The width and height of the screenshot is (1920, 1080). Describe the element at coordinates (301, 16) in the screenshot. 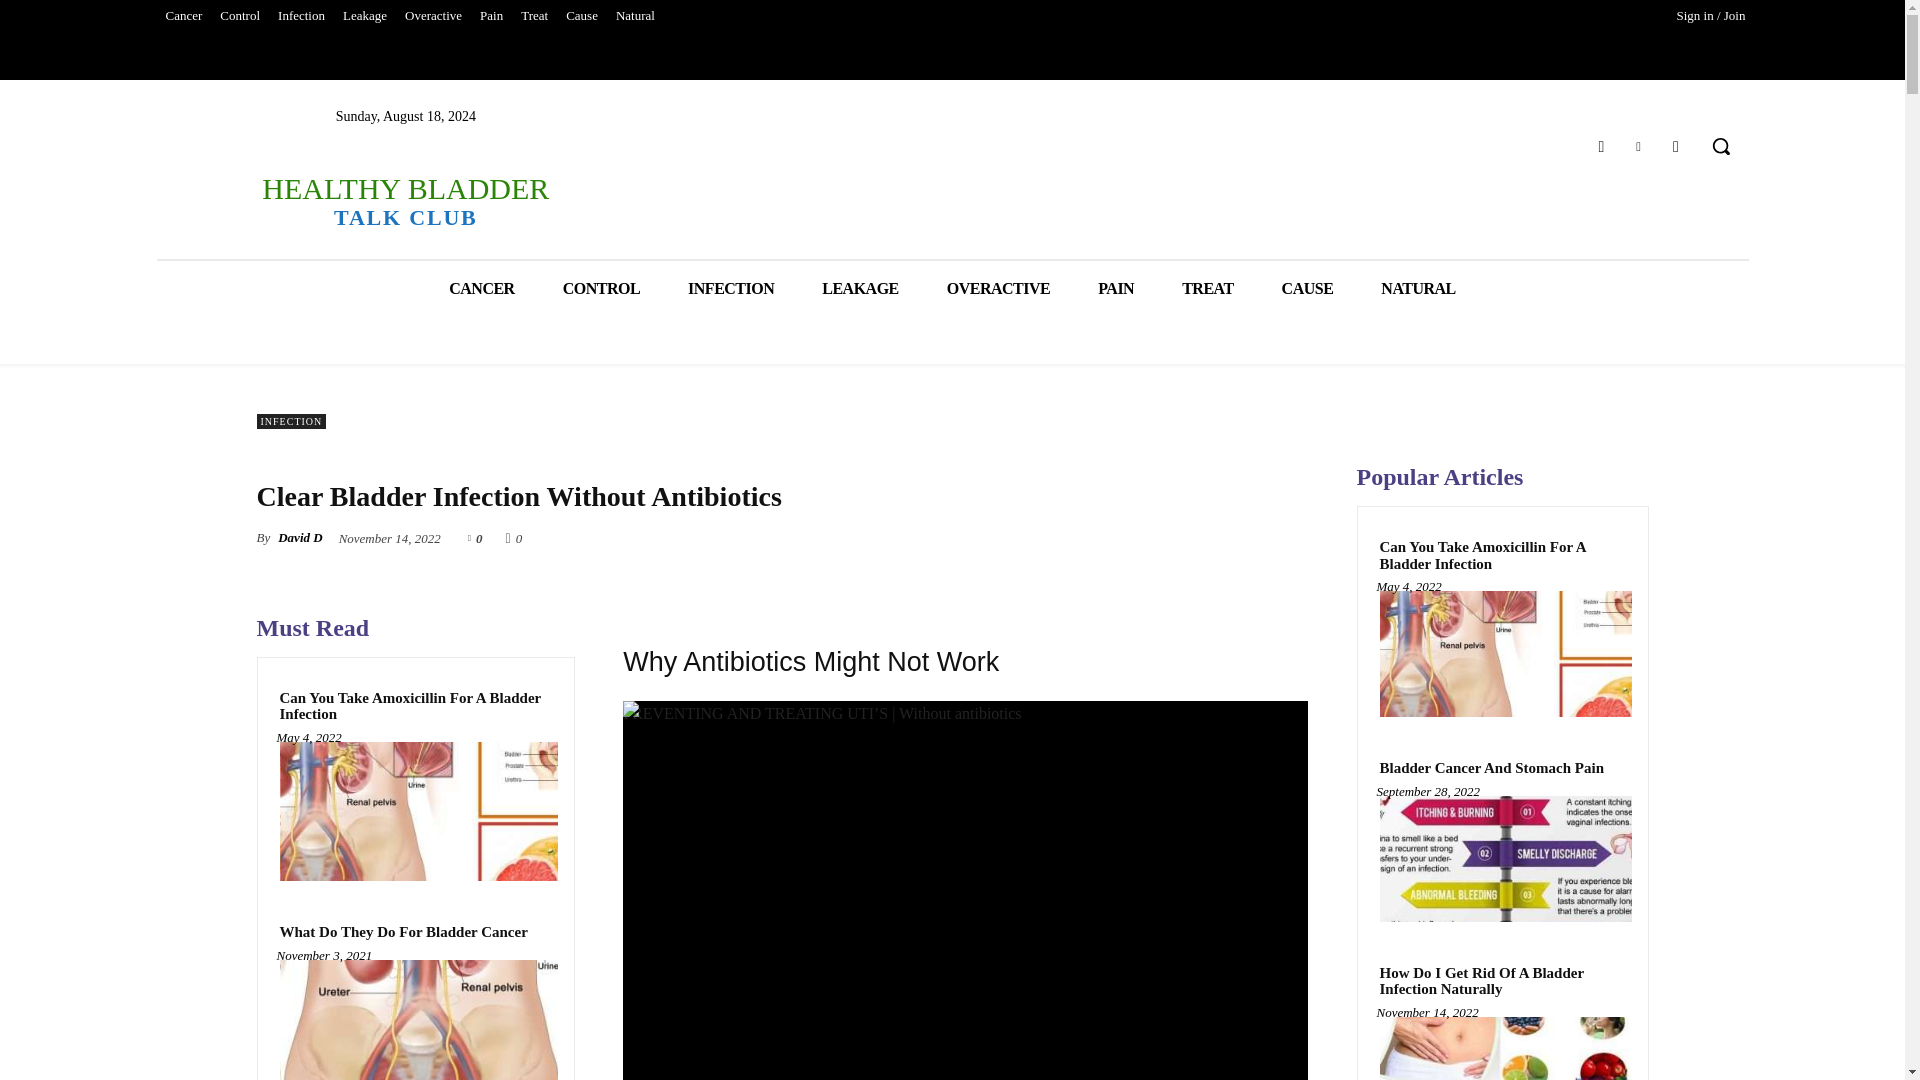

I see `Infection` at that location.